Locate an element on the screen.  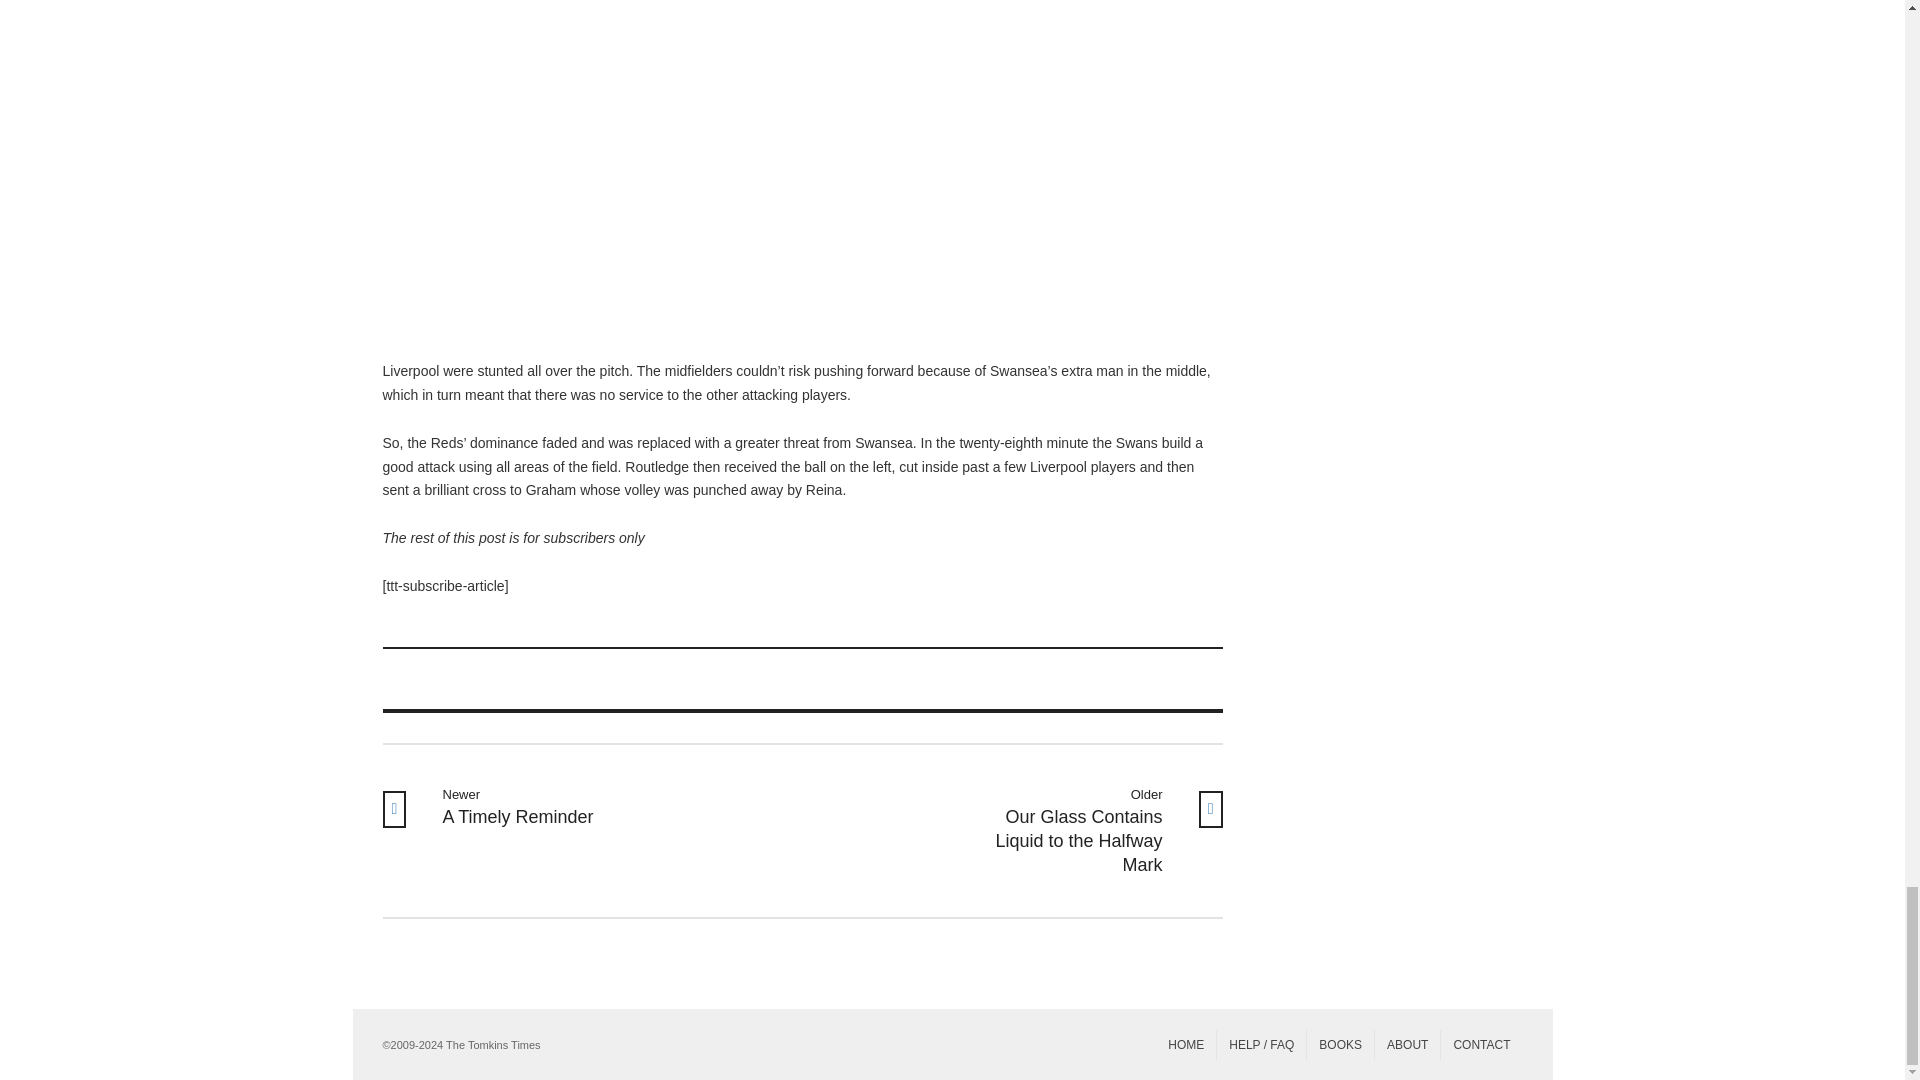
BOOKS is located at coordinates (522, 807).